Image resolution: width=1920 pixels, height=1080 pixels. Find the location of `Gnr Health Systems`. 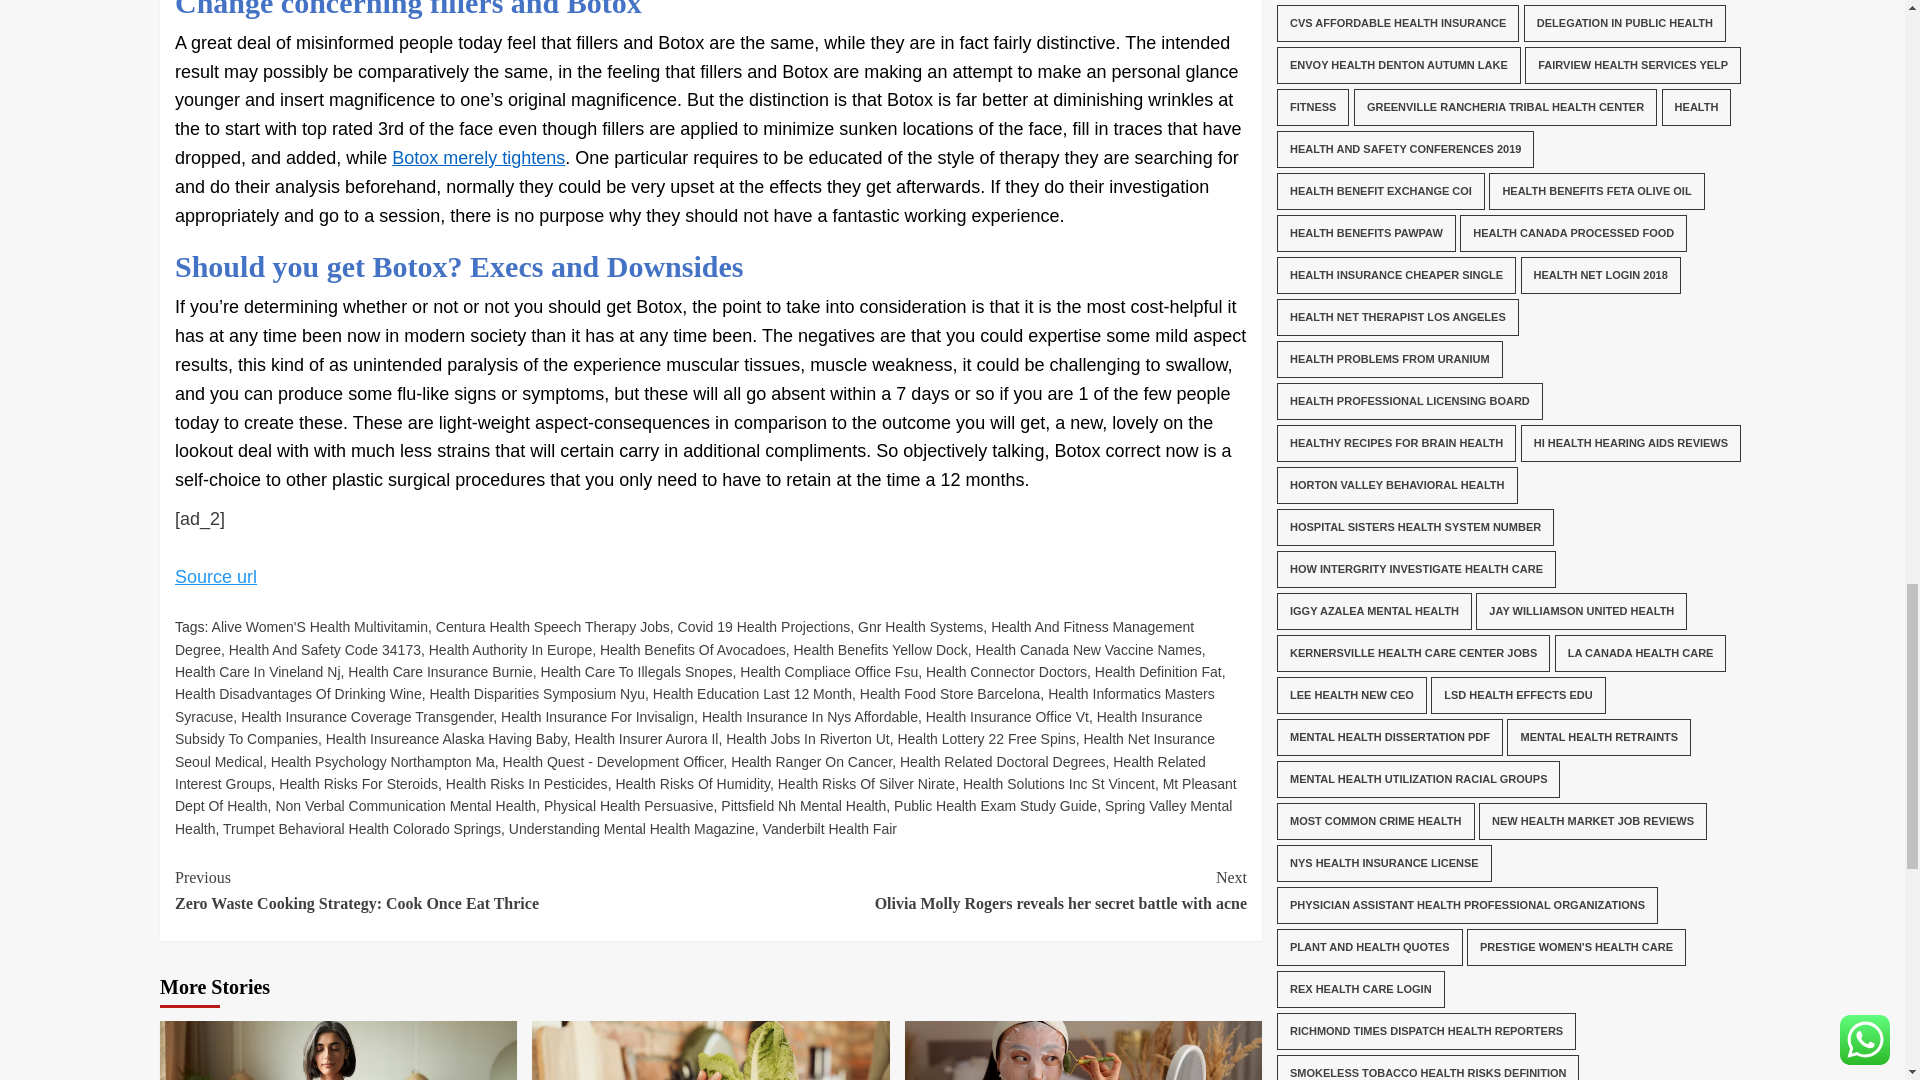

Gnr Health Systems is located at coordinates (920, 626).